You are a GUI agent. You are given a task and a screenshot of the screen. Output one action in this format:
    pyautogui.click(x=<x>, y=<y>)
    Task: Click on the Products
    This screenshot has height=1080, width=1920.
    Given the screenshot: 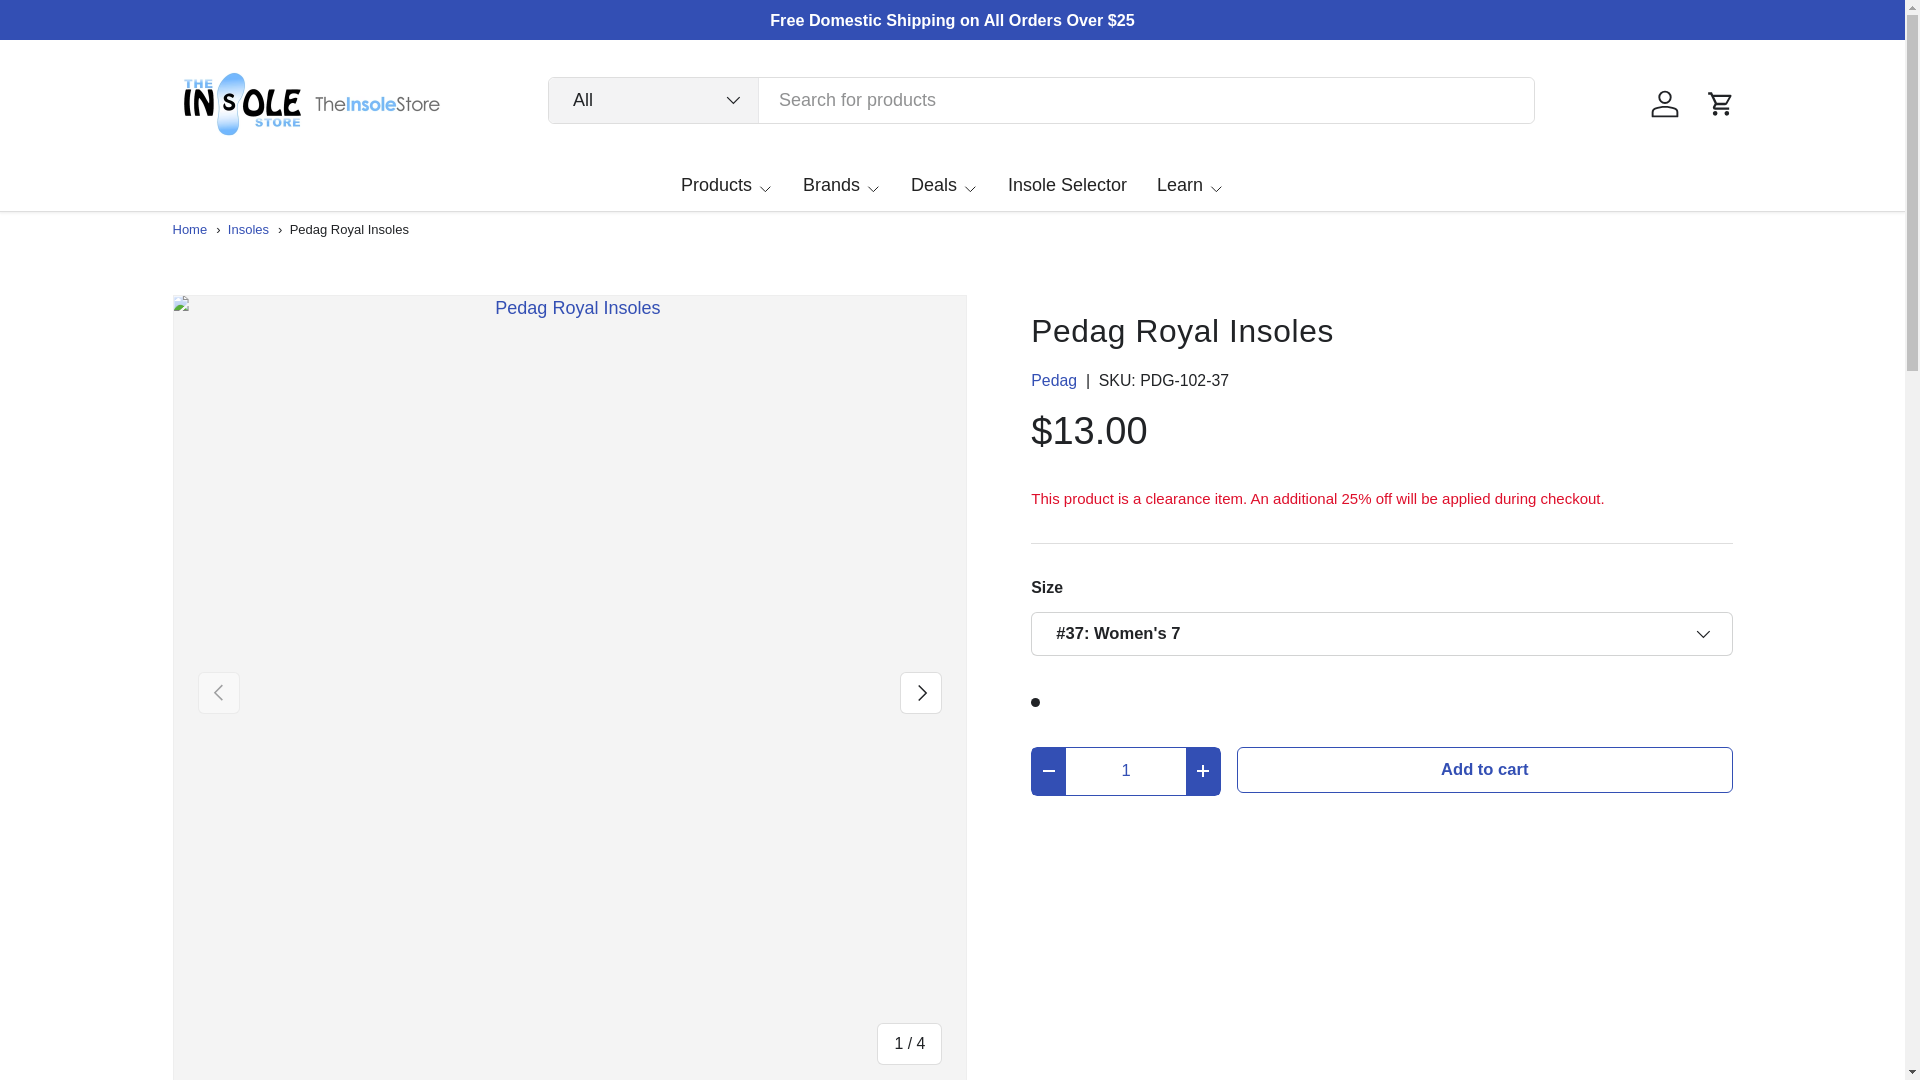 What is the action you would take?
    pyautogui.click(x=727, y=185)
    